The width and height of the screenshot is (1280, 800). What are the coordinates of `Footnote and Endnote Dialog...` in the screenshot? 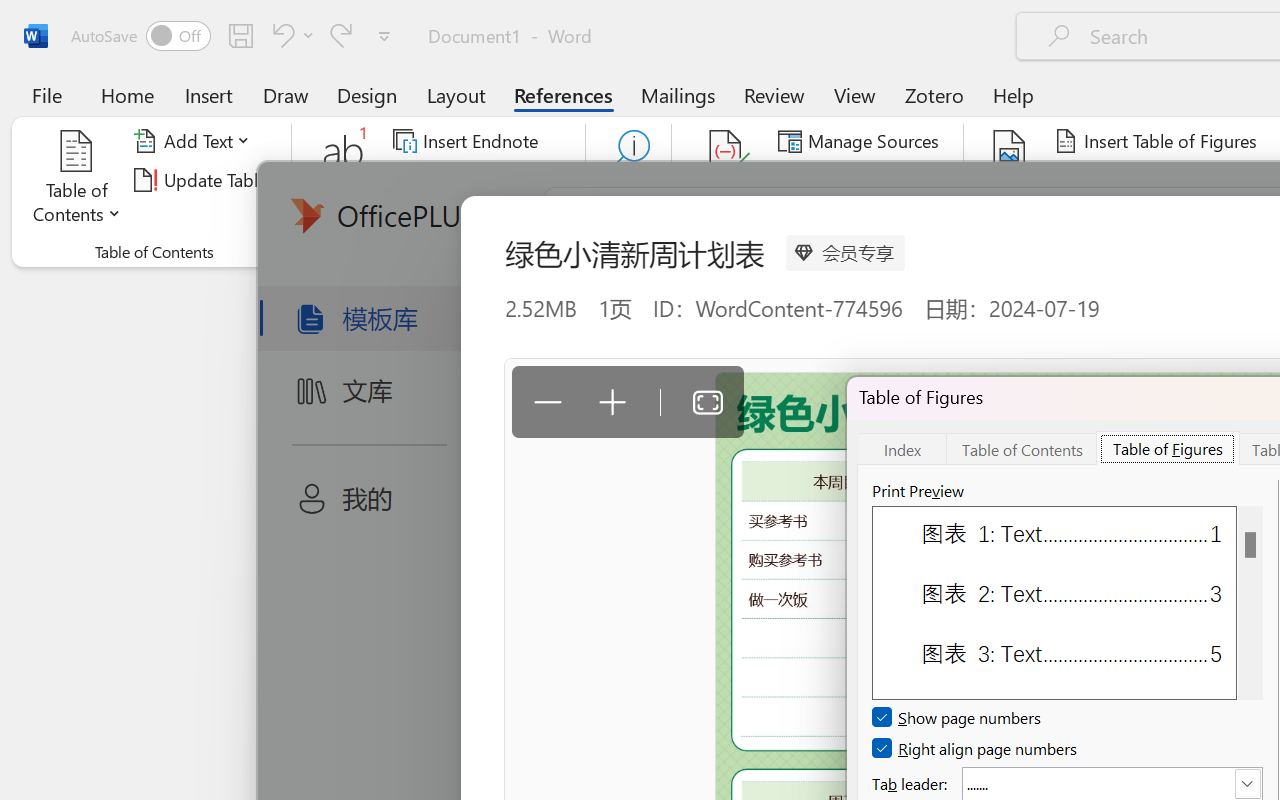 It's located at (574, 252).